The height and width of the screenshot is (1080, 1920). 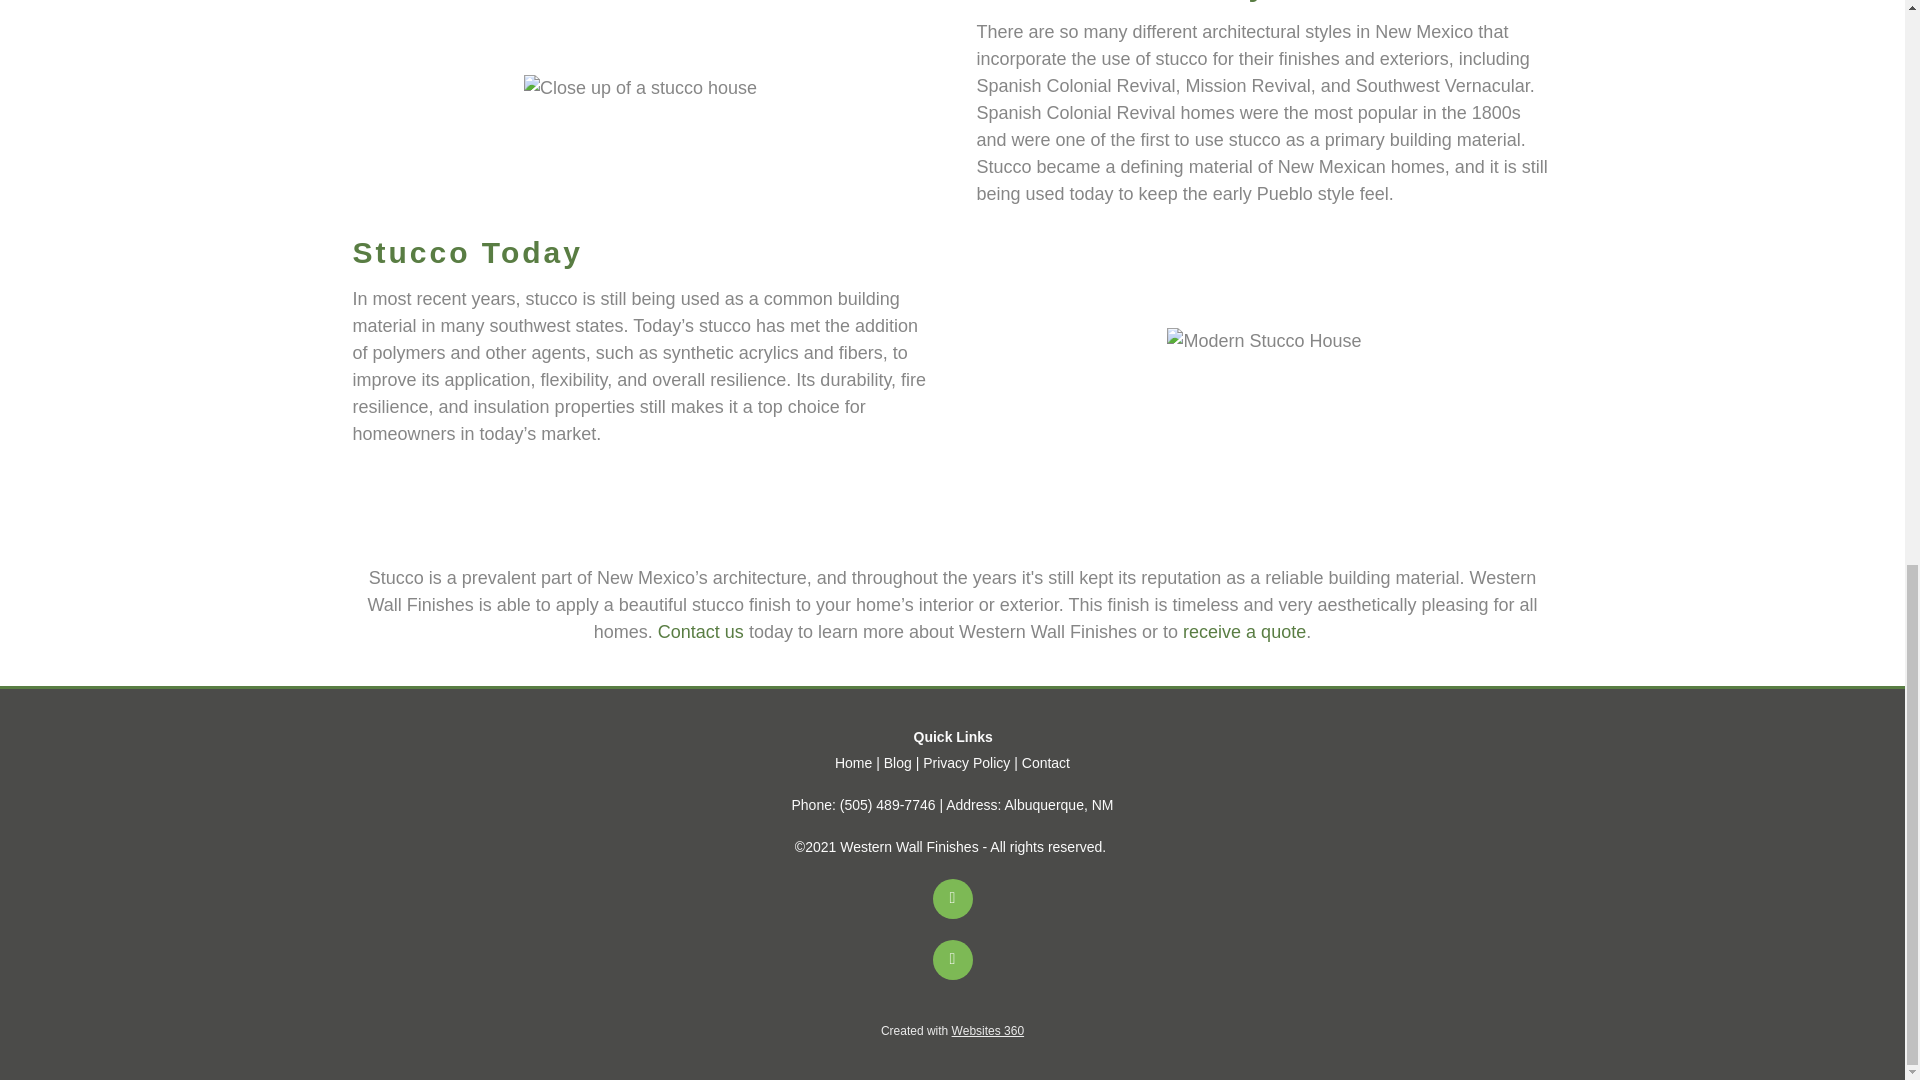 What do you see at coordinates (640, 88) in the screenshot?
I see `Close up of a stucco house` at bounding box center [640, 88].